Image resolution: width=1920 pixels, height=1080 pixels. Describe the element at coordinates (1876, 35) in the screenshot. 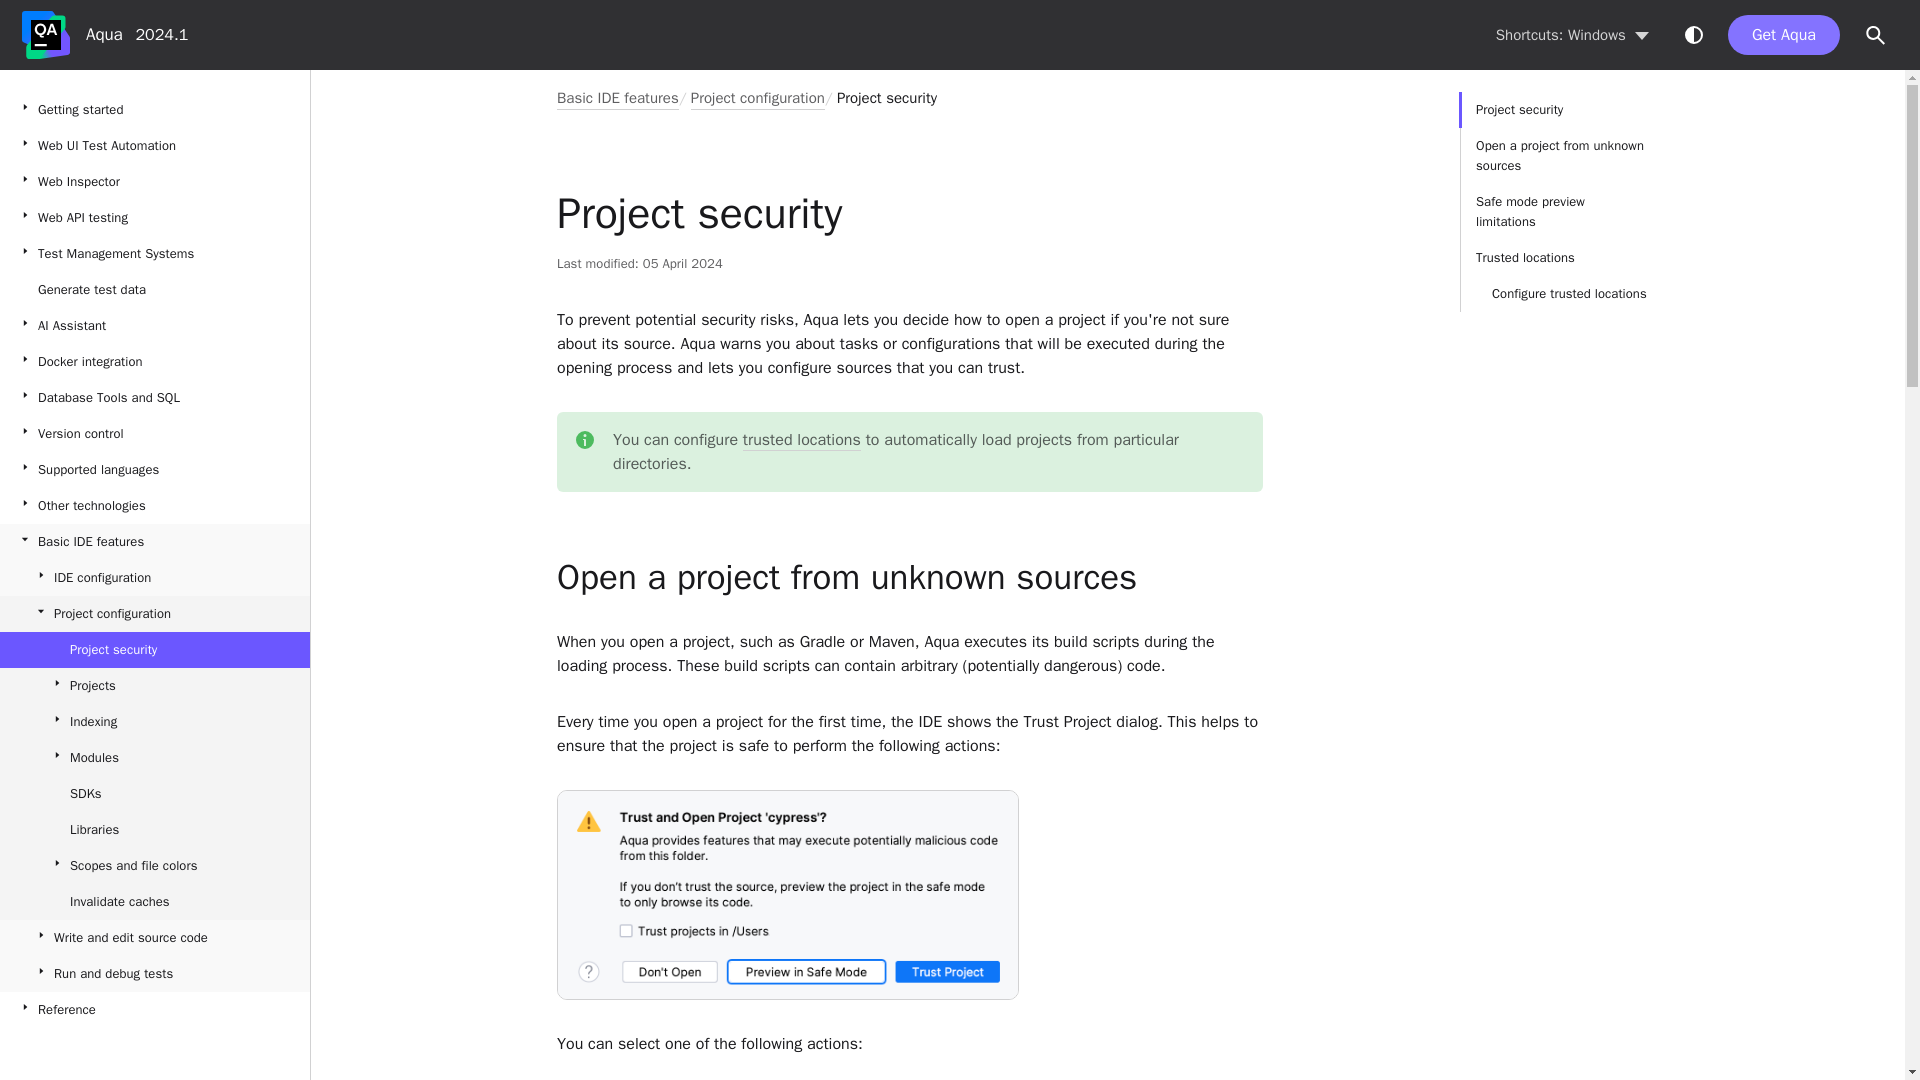

I see `Search` at that location.